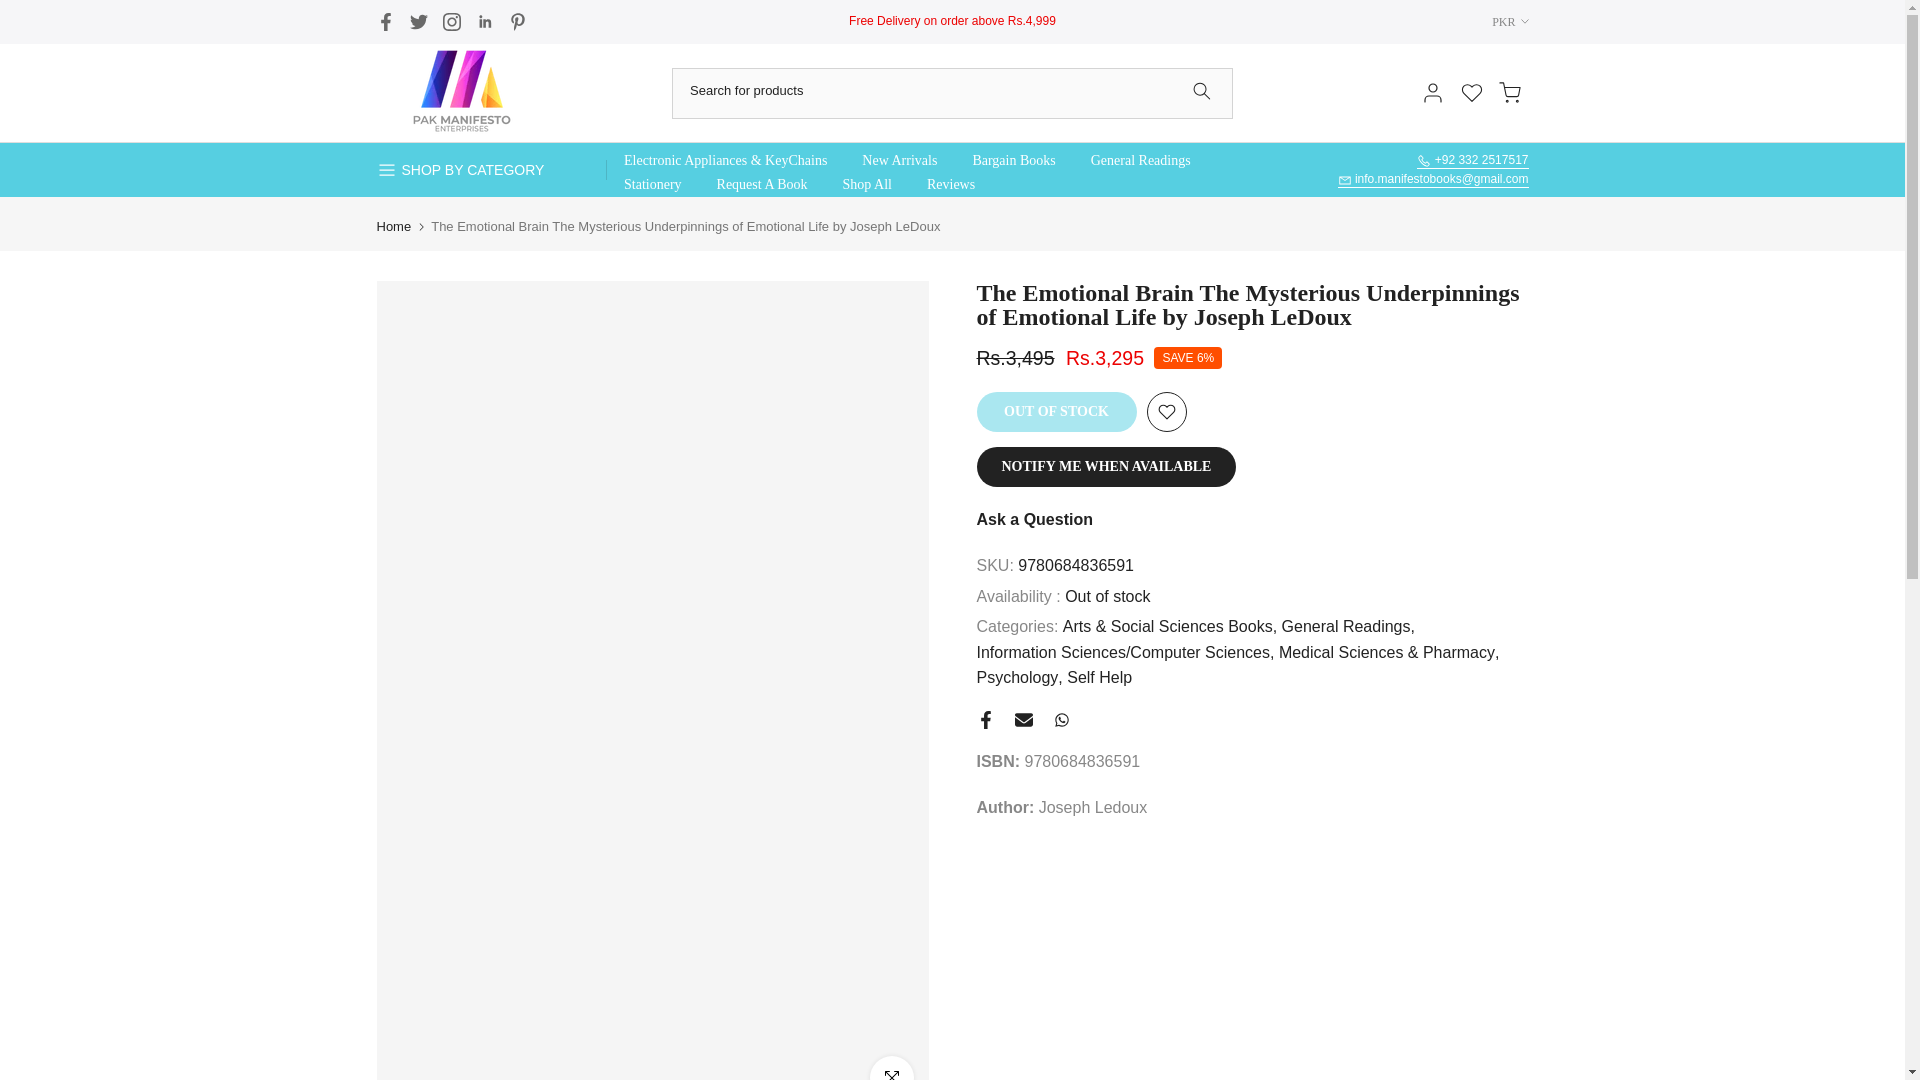  I want to click on Psychology, so click(1018, 678).